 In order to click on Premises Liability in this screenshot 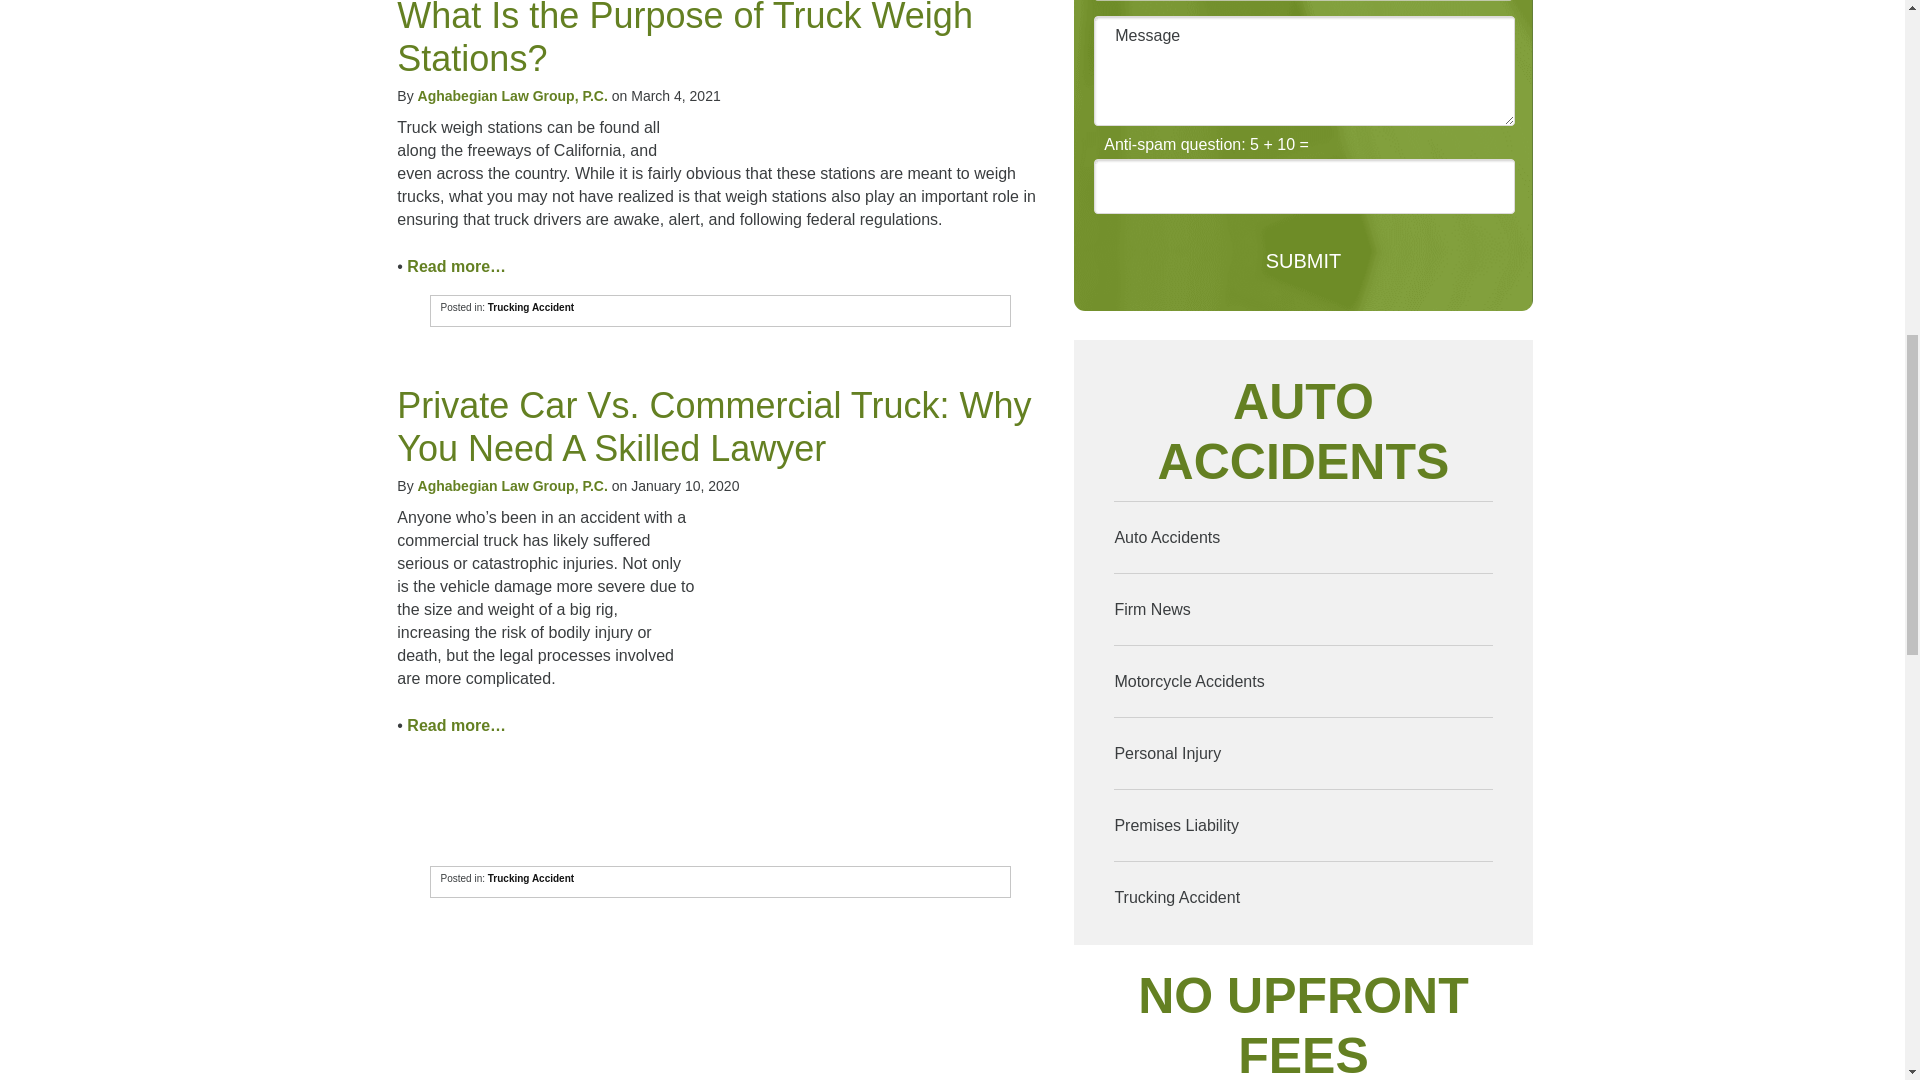, I will do `click(1302, 824)`.